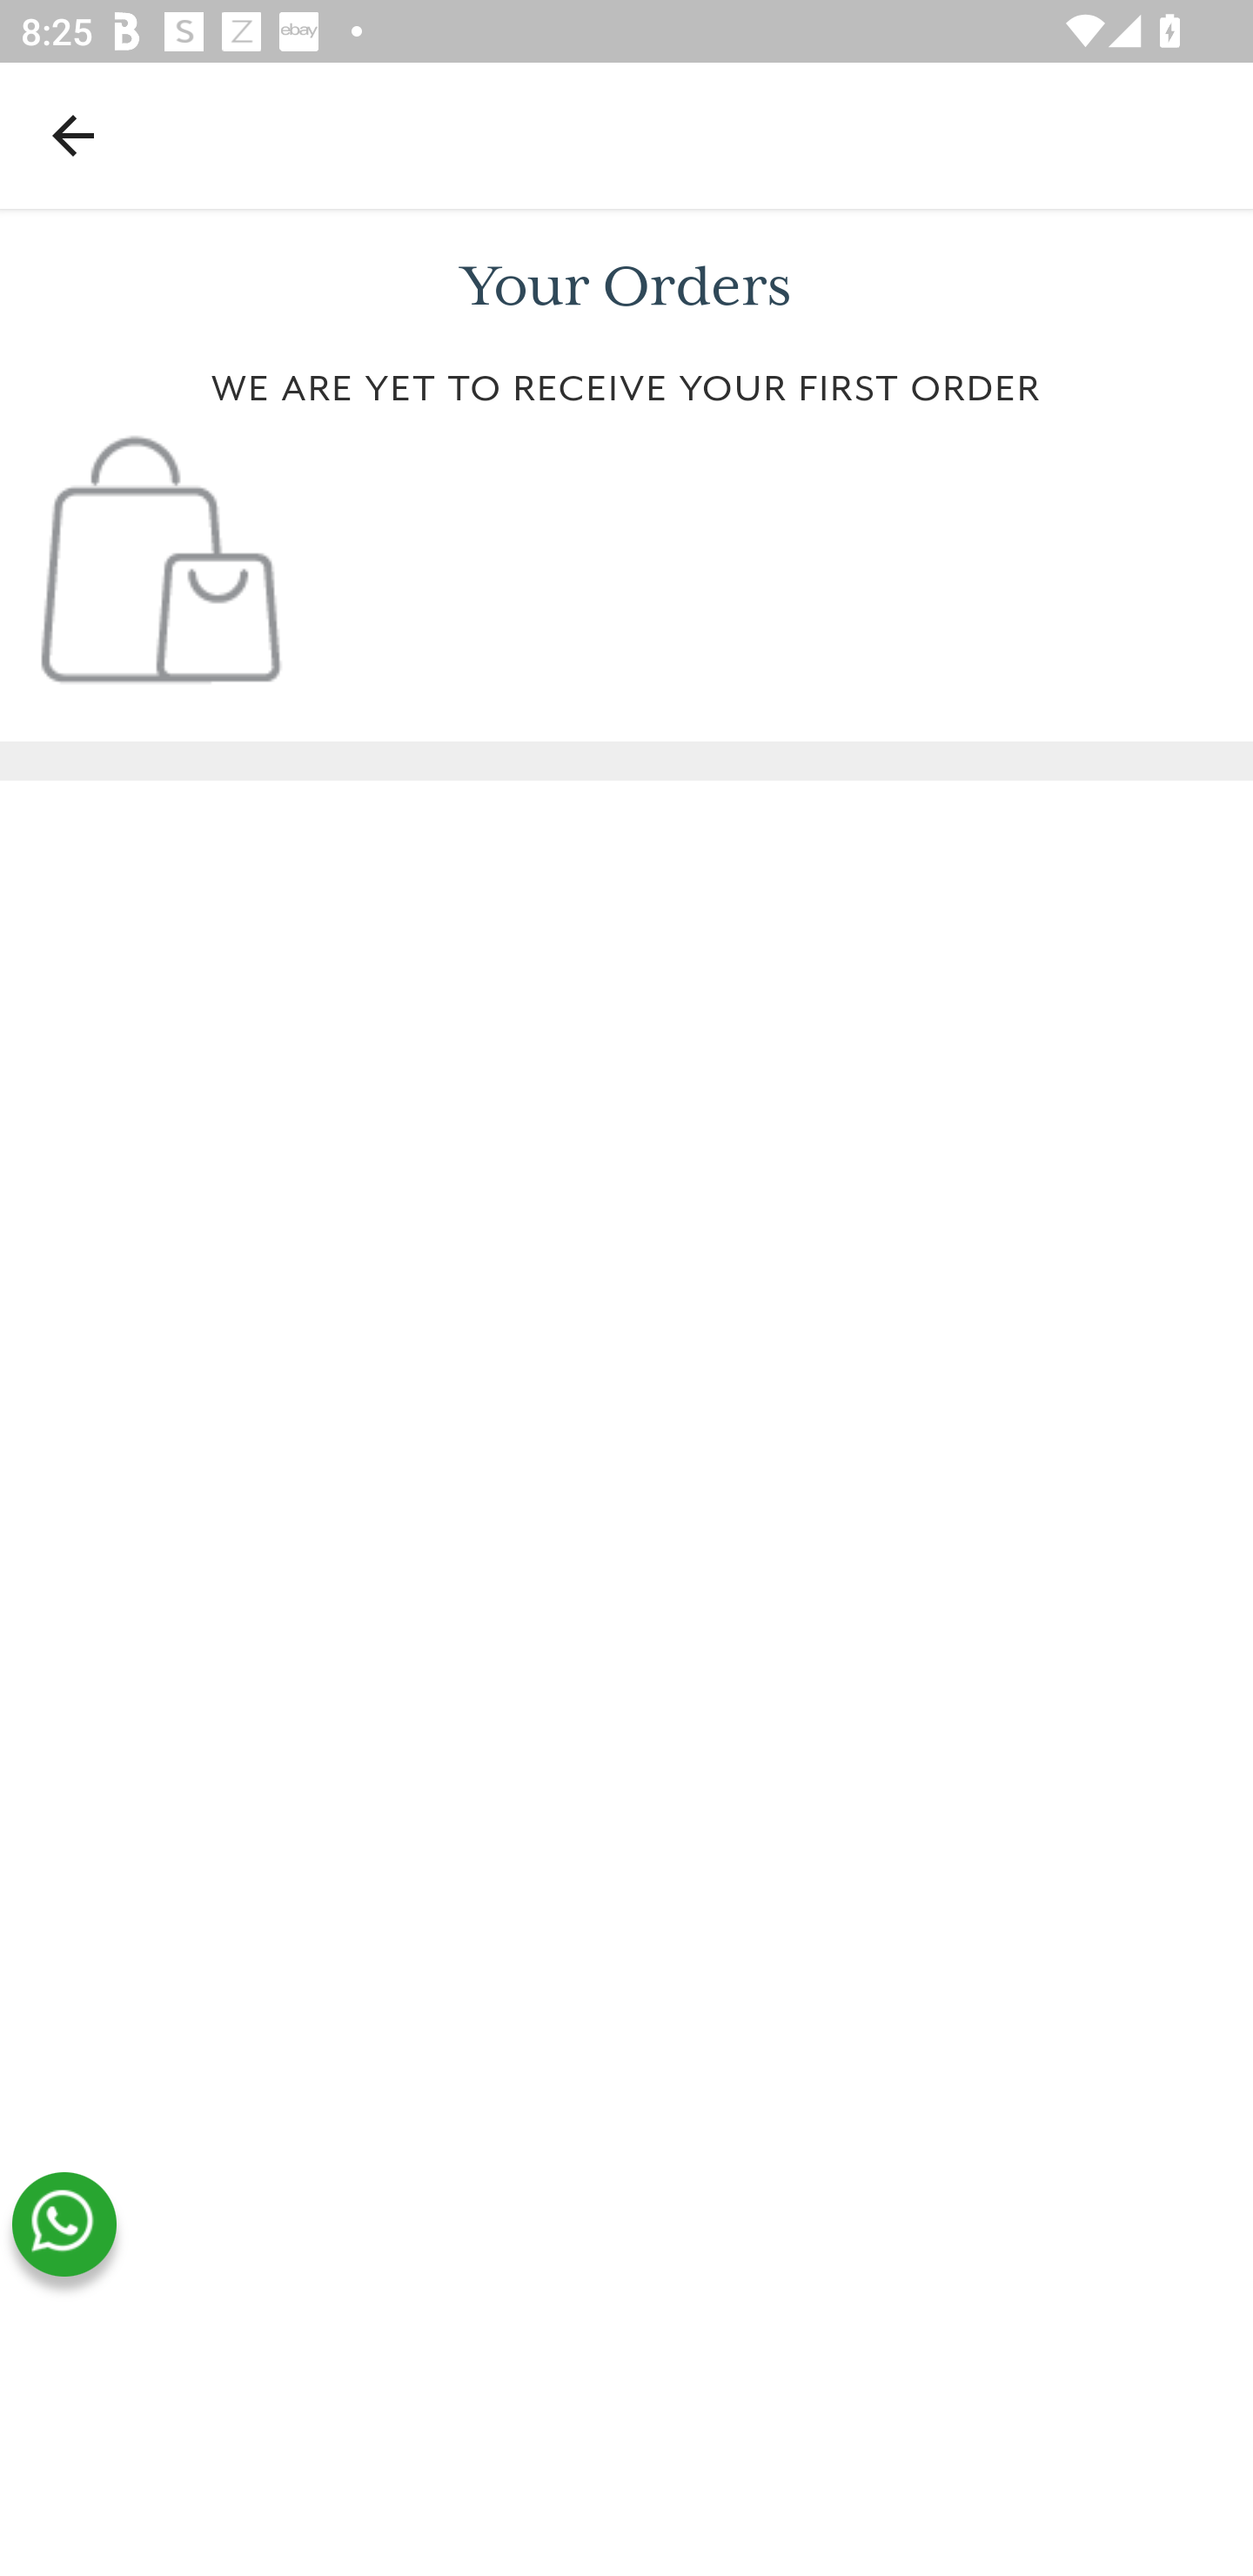 The image size is (1253, 2576). I want to click on whatsapp, so click(64, 2224).